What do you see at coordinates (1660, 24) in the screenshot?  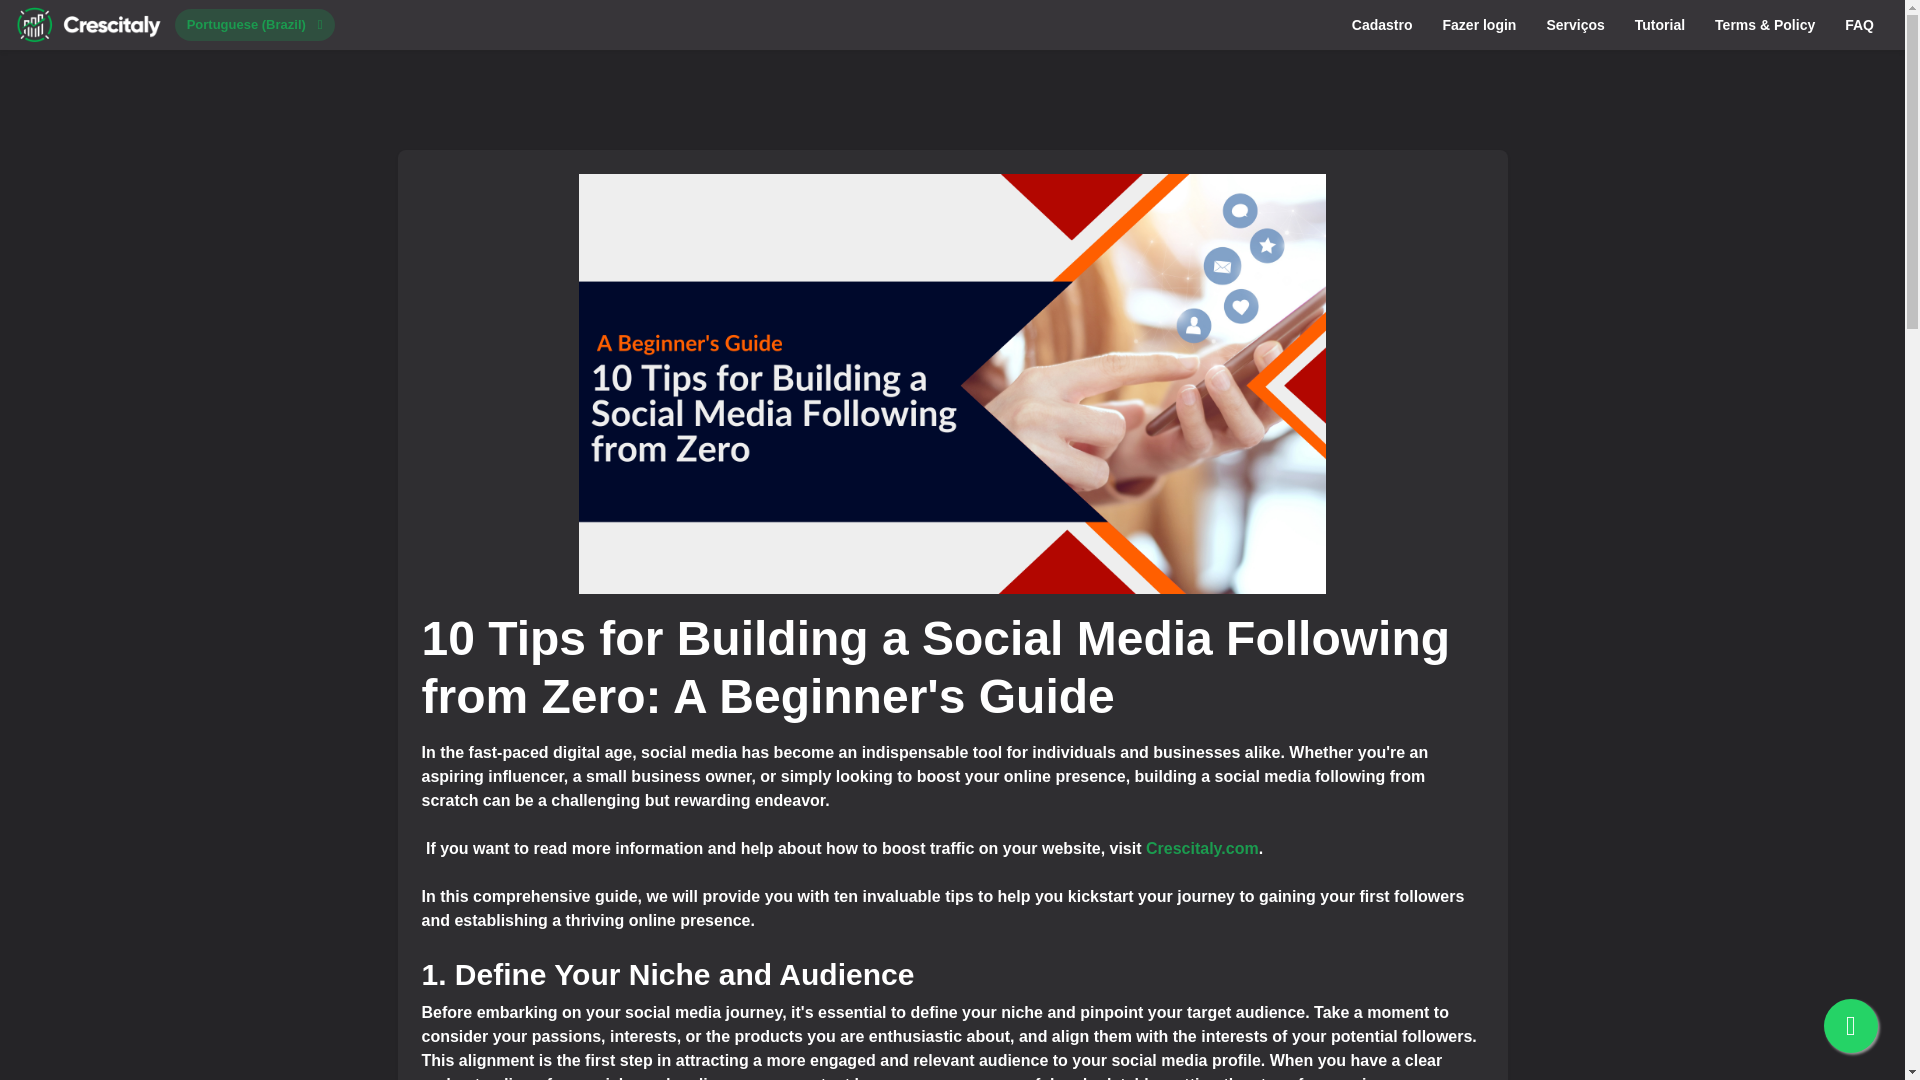 I see `Tutorial` at bounding box center [1660, 24].